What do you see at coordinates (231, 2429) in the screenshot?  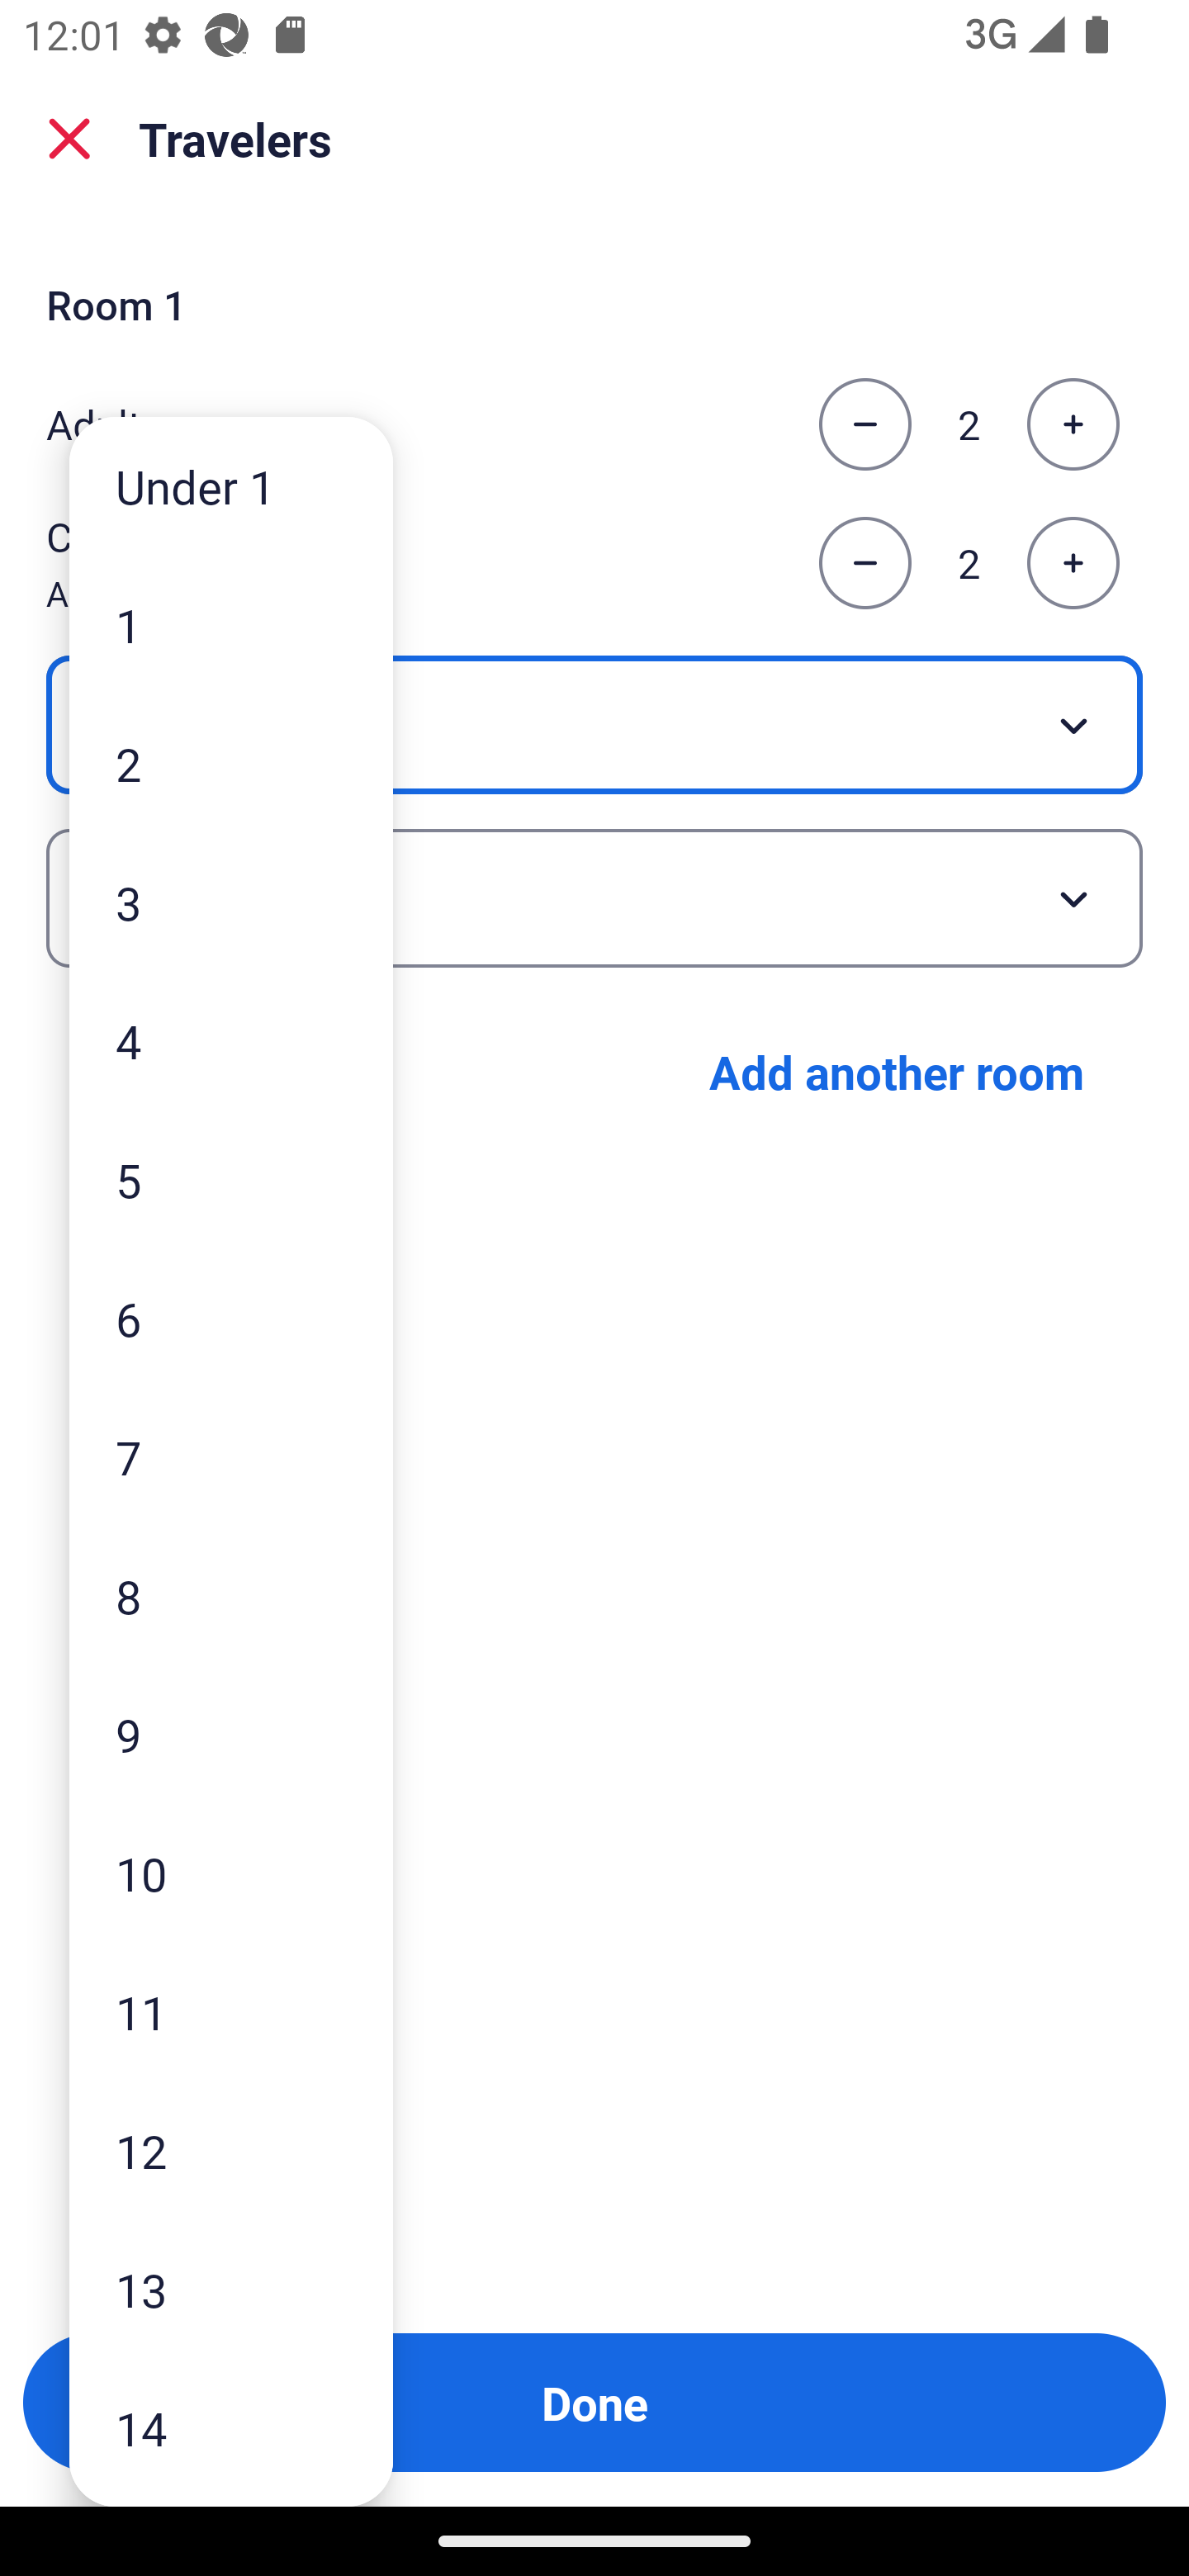 I see `14` at bounding box center [231, 2429].